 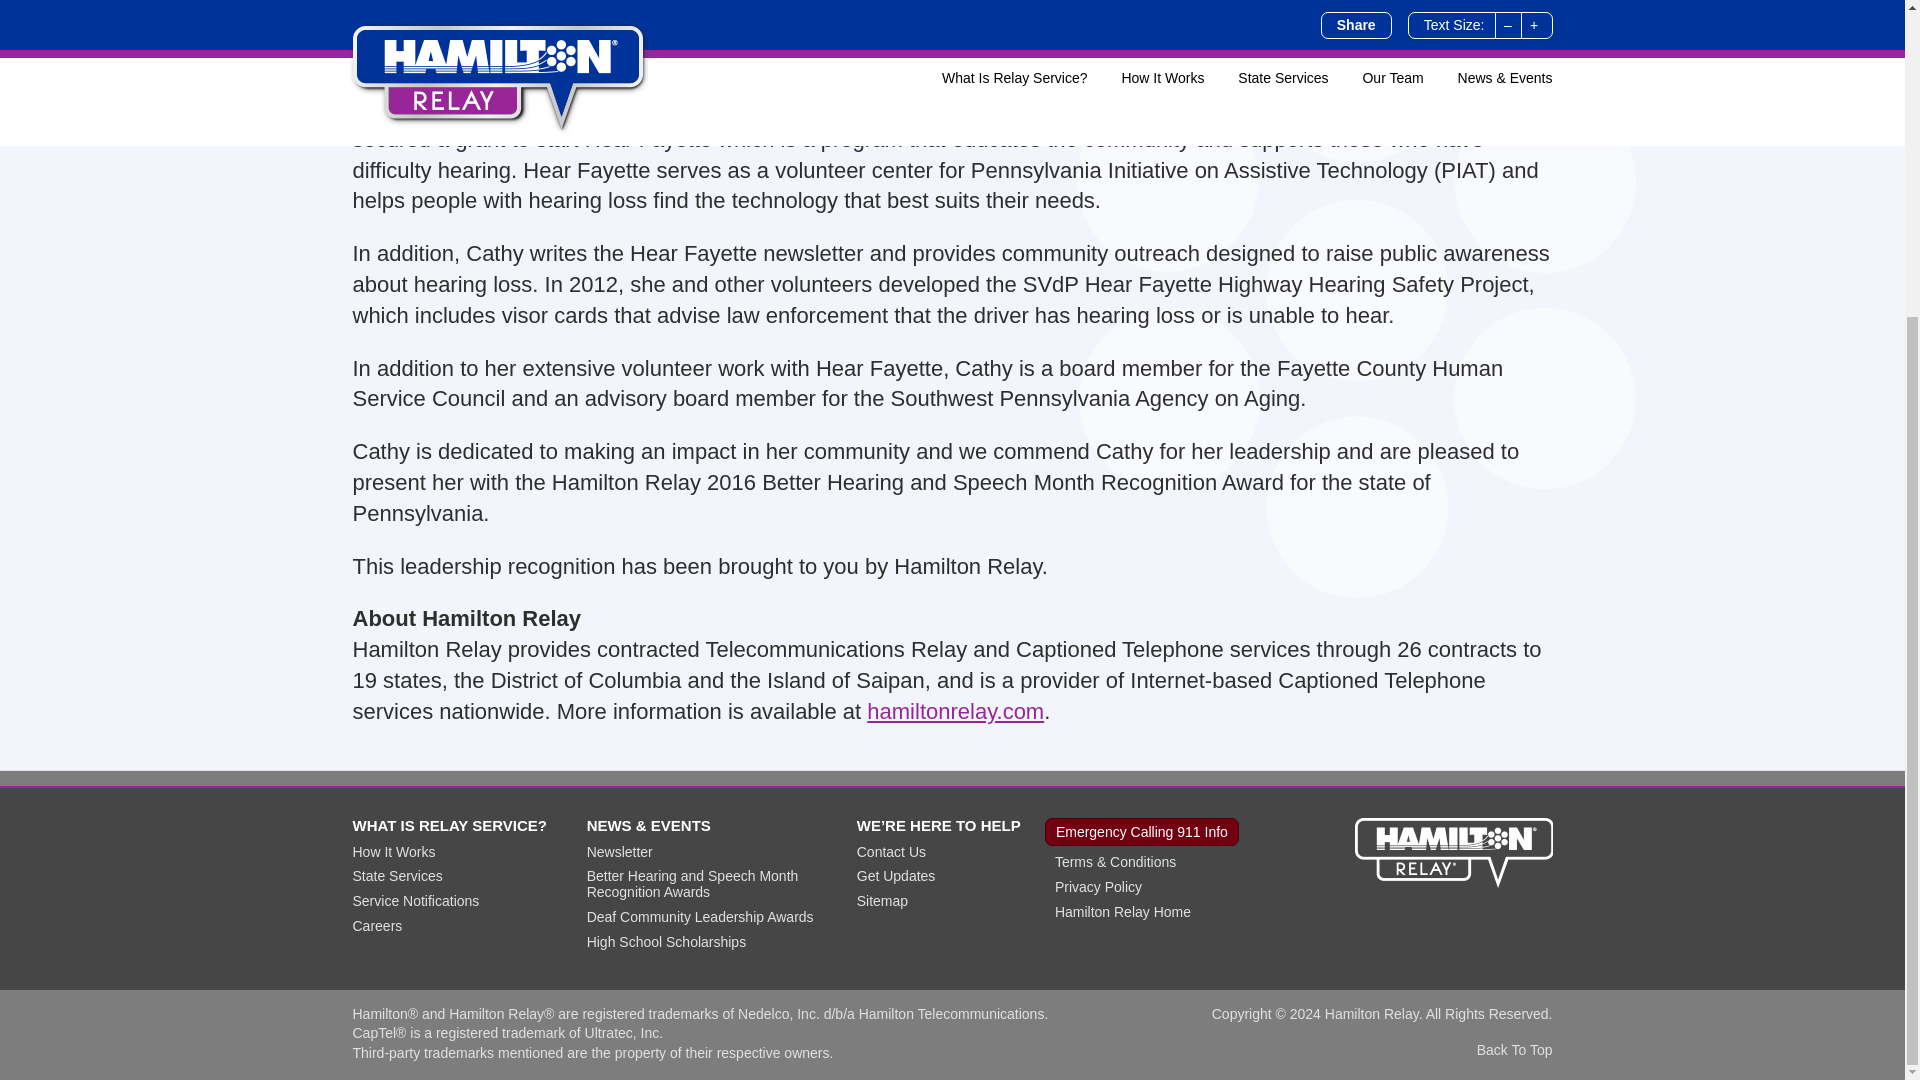 I want to click on Service Notifications, so click(x=414, y=901).